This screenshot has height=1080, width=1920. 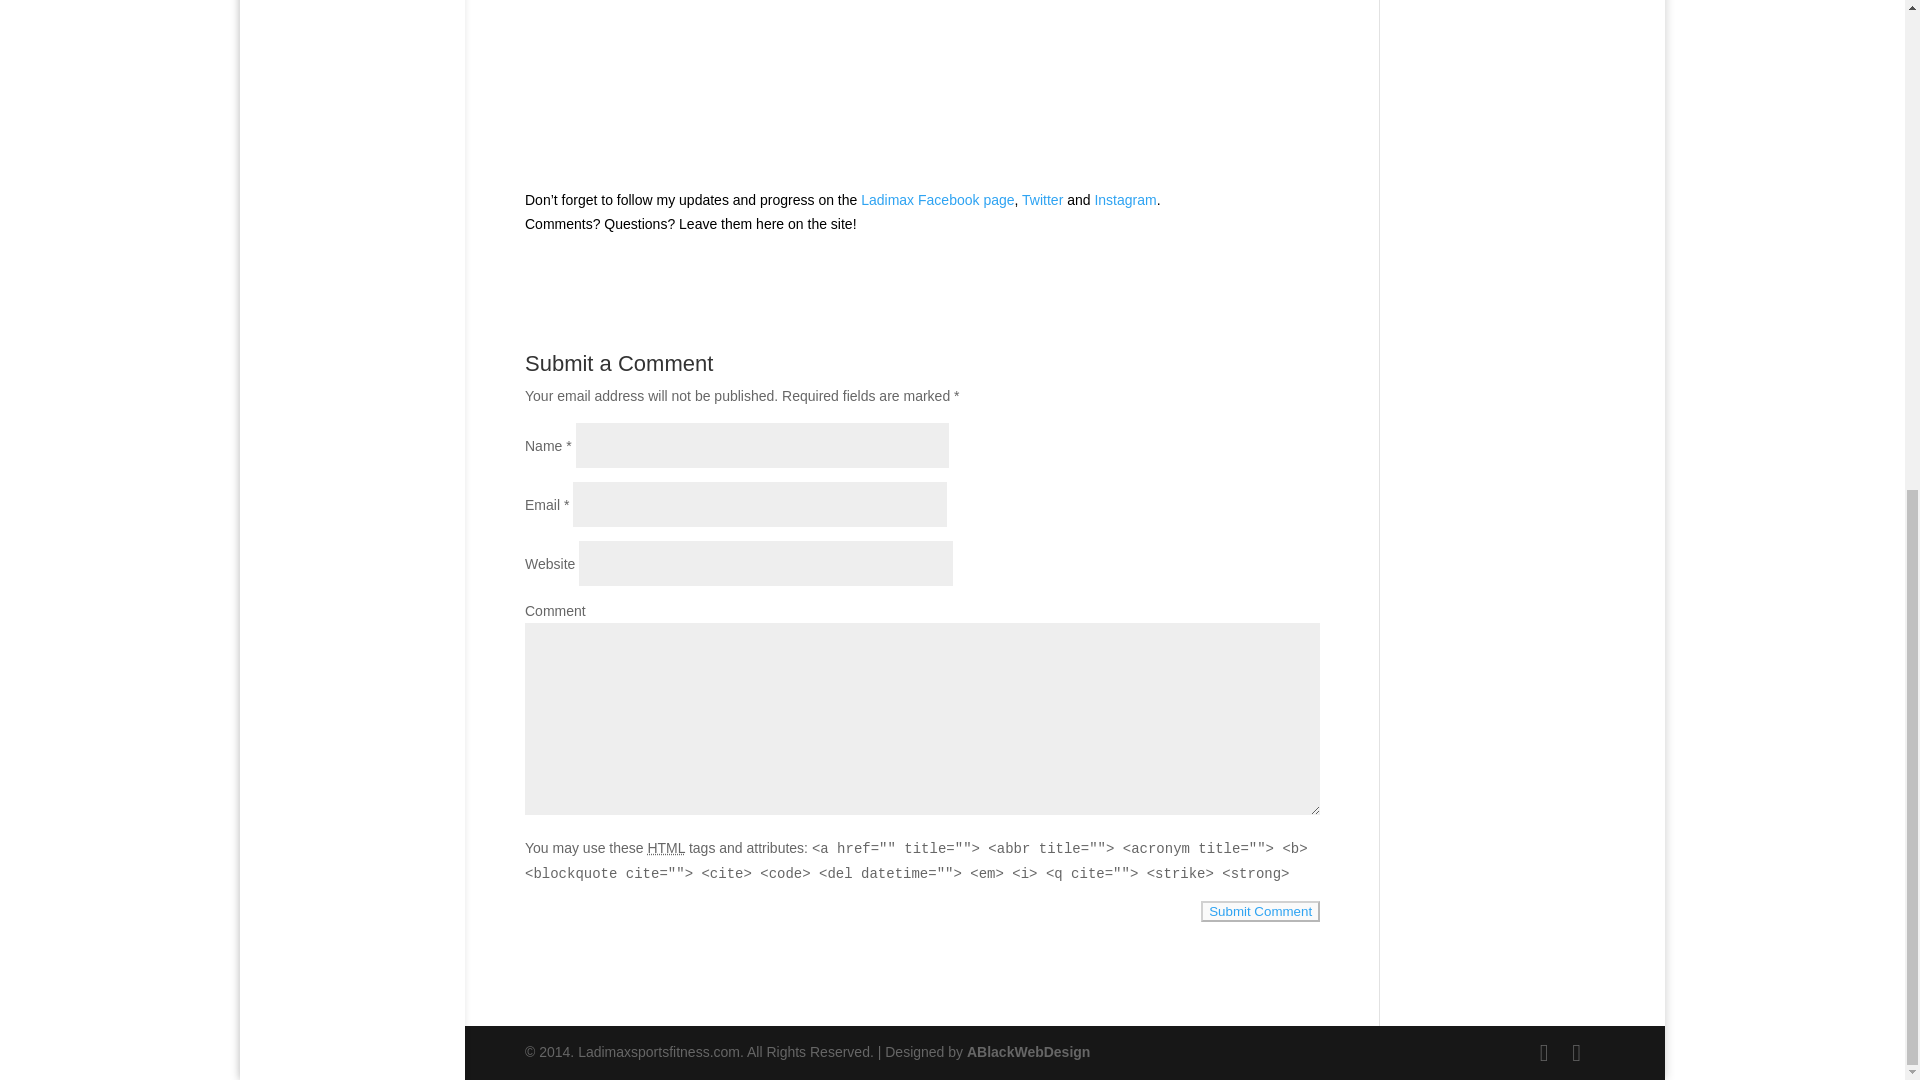 What do you see at coordinates (1124, 200) in the screenshot?
I see `Instagram` at bounding box center [1124, 200].